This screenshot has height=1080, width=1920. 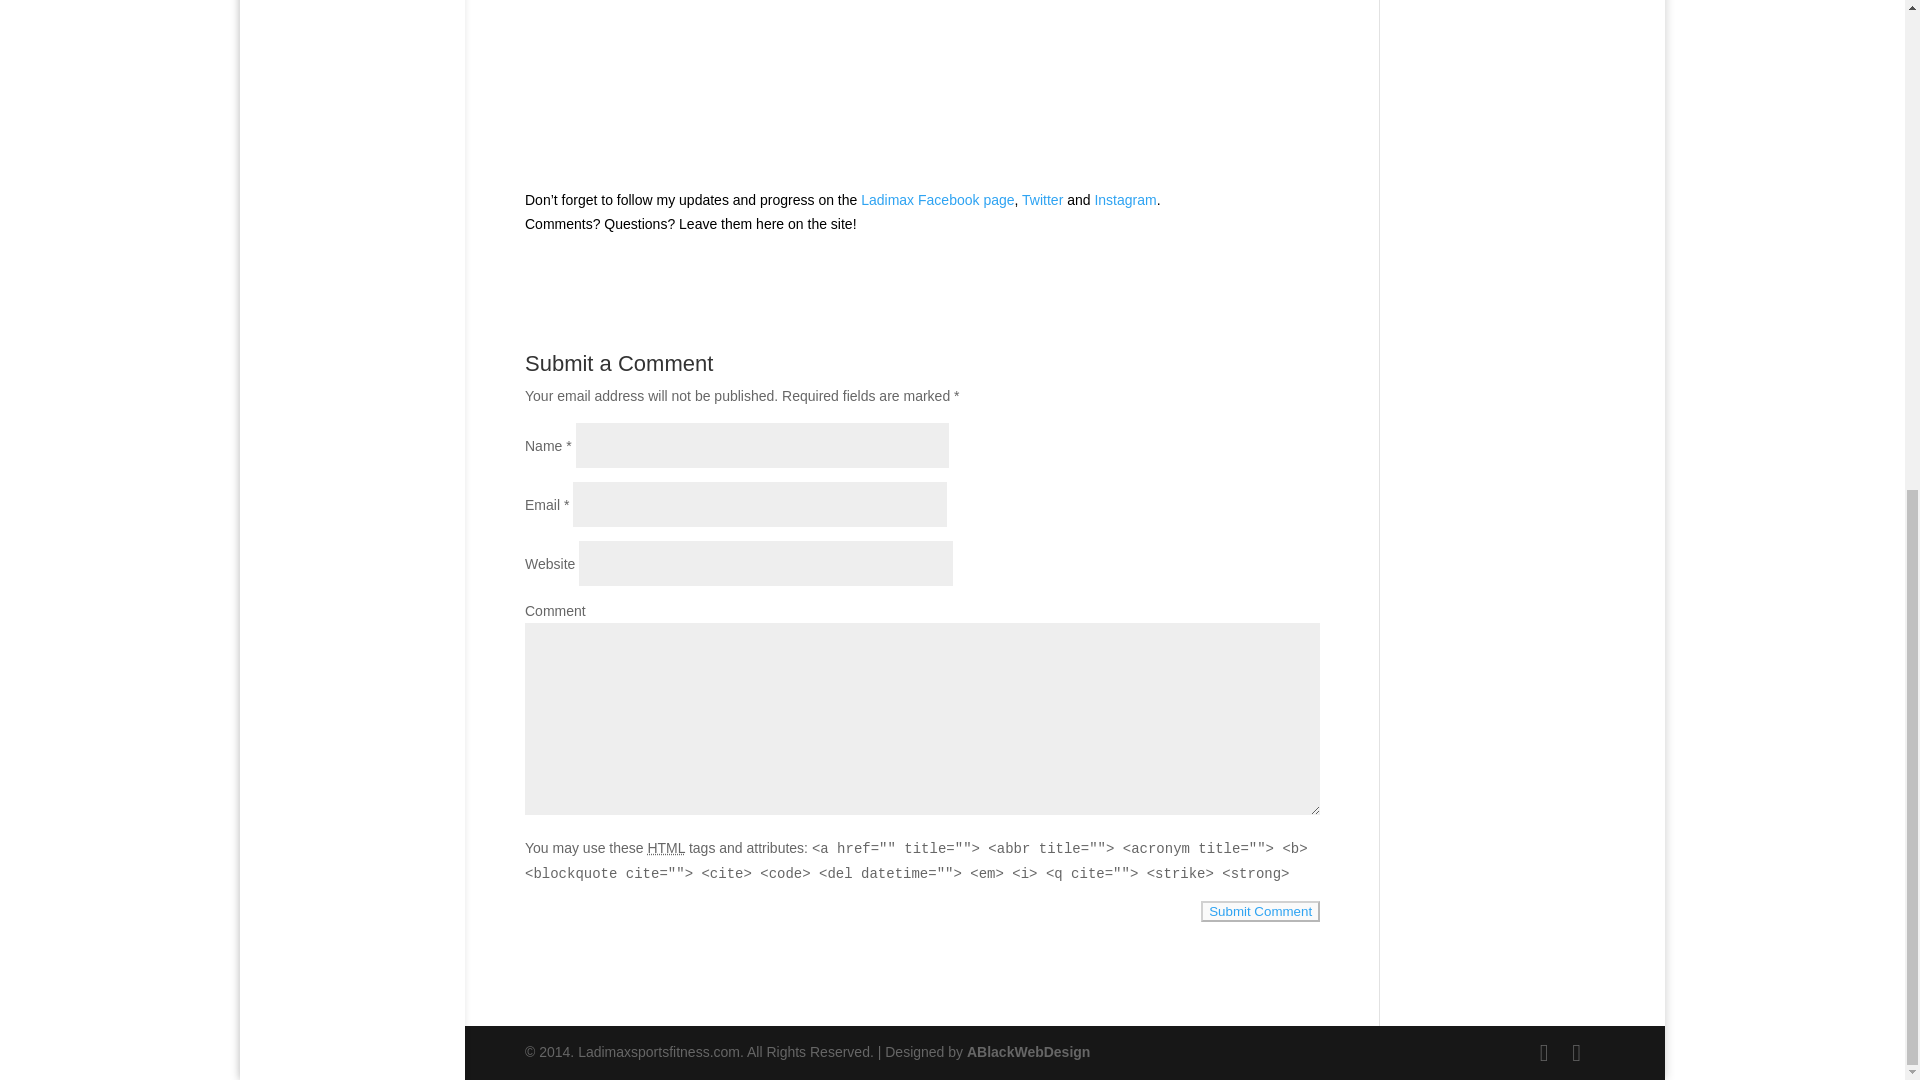 What do you see at coordinates (1124, 200) in the screenshot?
I see `Instagram` at bounding box center [1124, 200].